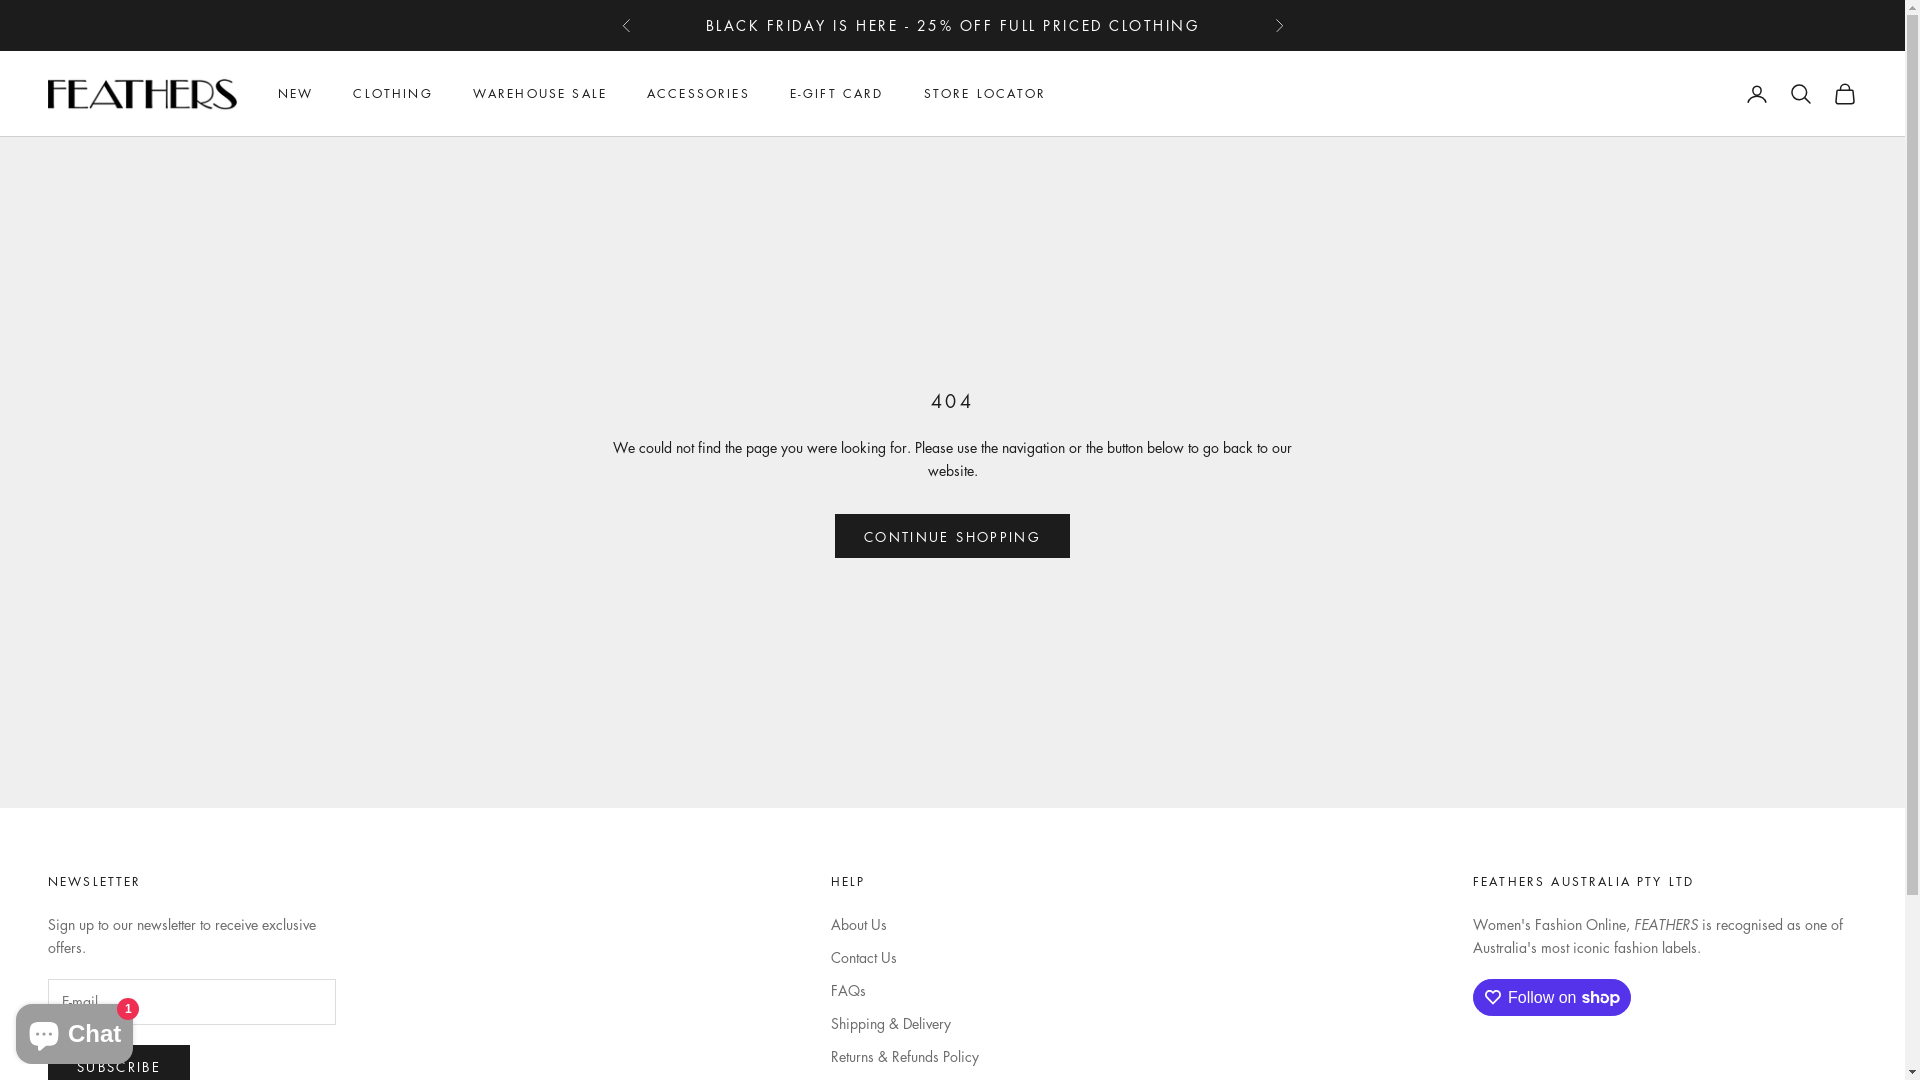  Describe the element at coordinates (952, 536) in the screenshot. I see `CONTINUE SHOPPING` at that location.